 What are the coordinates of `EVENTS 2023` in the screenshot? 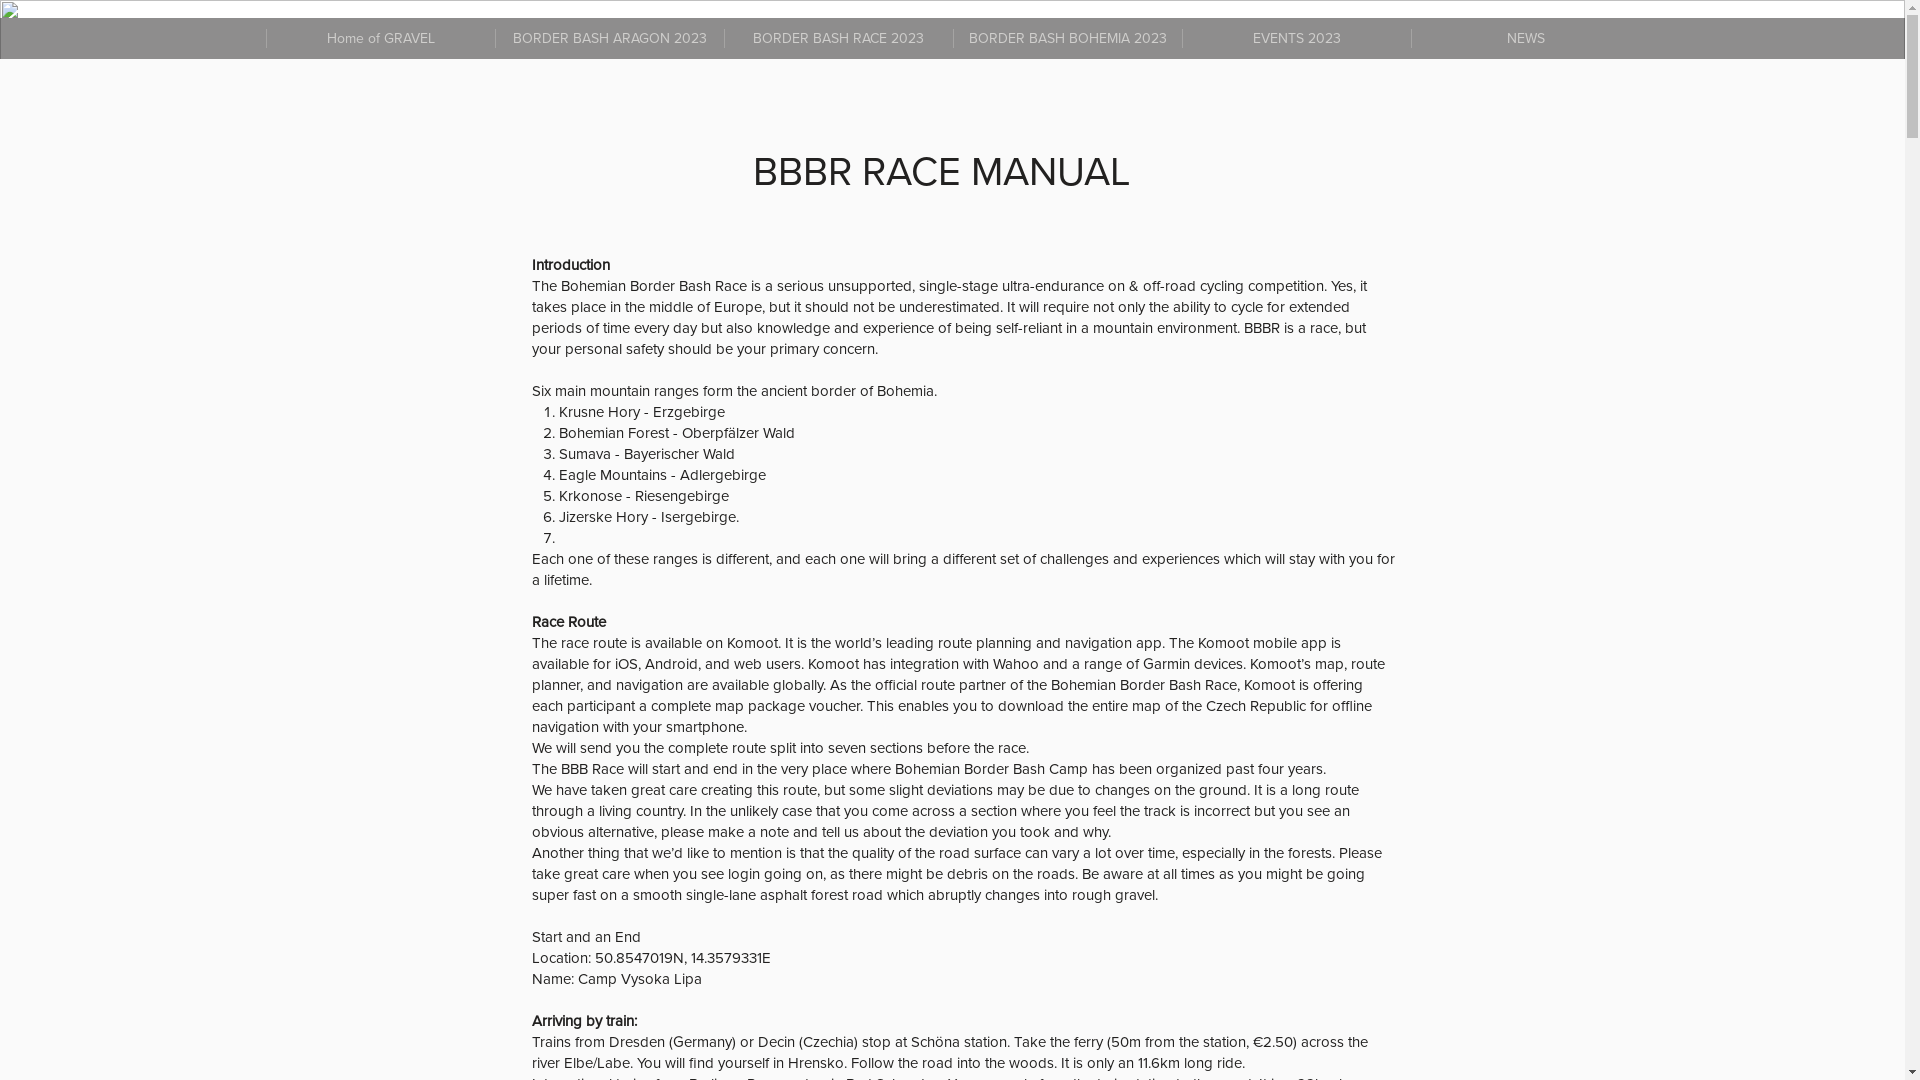 It's located at (1296, 38).